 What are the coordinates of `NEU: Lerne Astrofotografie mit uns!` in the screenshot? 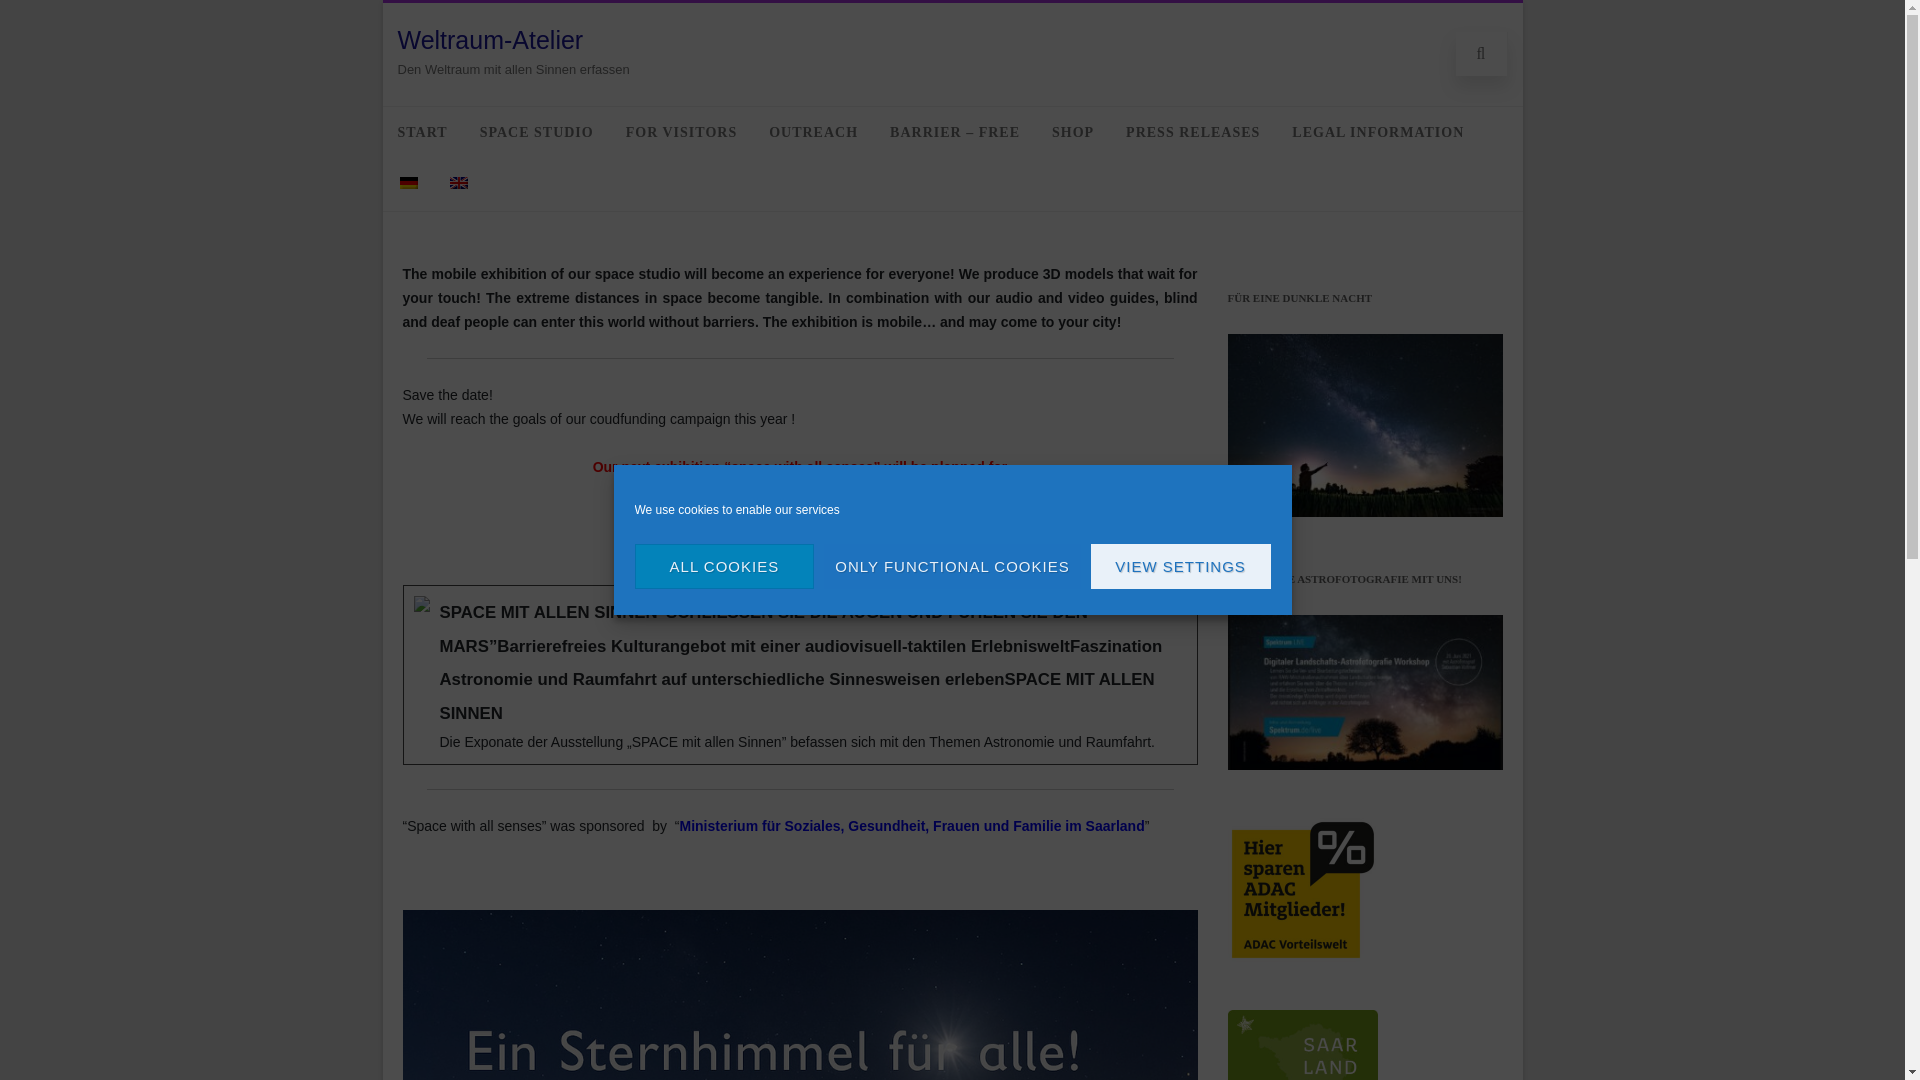 It's located at (1366, 692).